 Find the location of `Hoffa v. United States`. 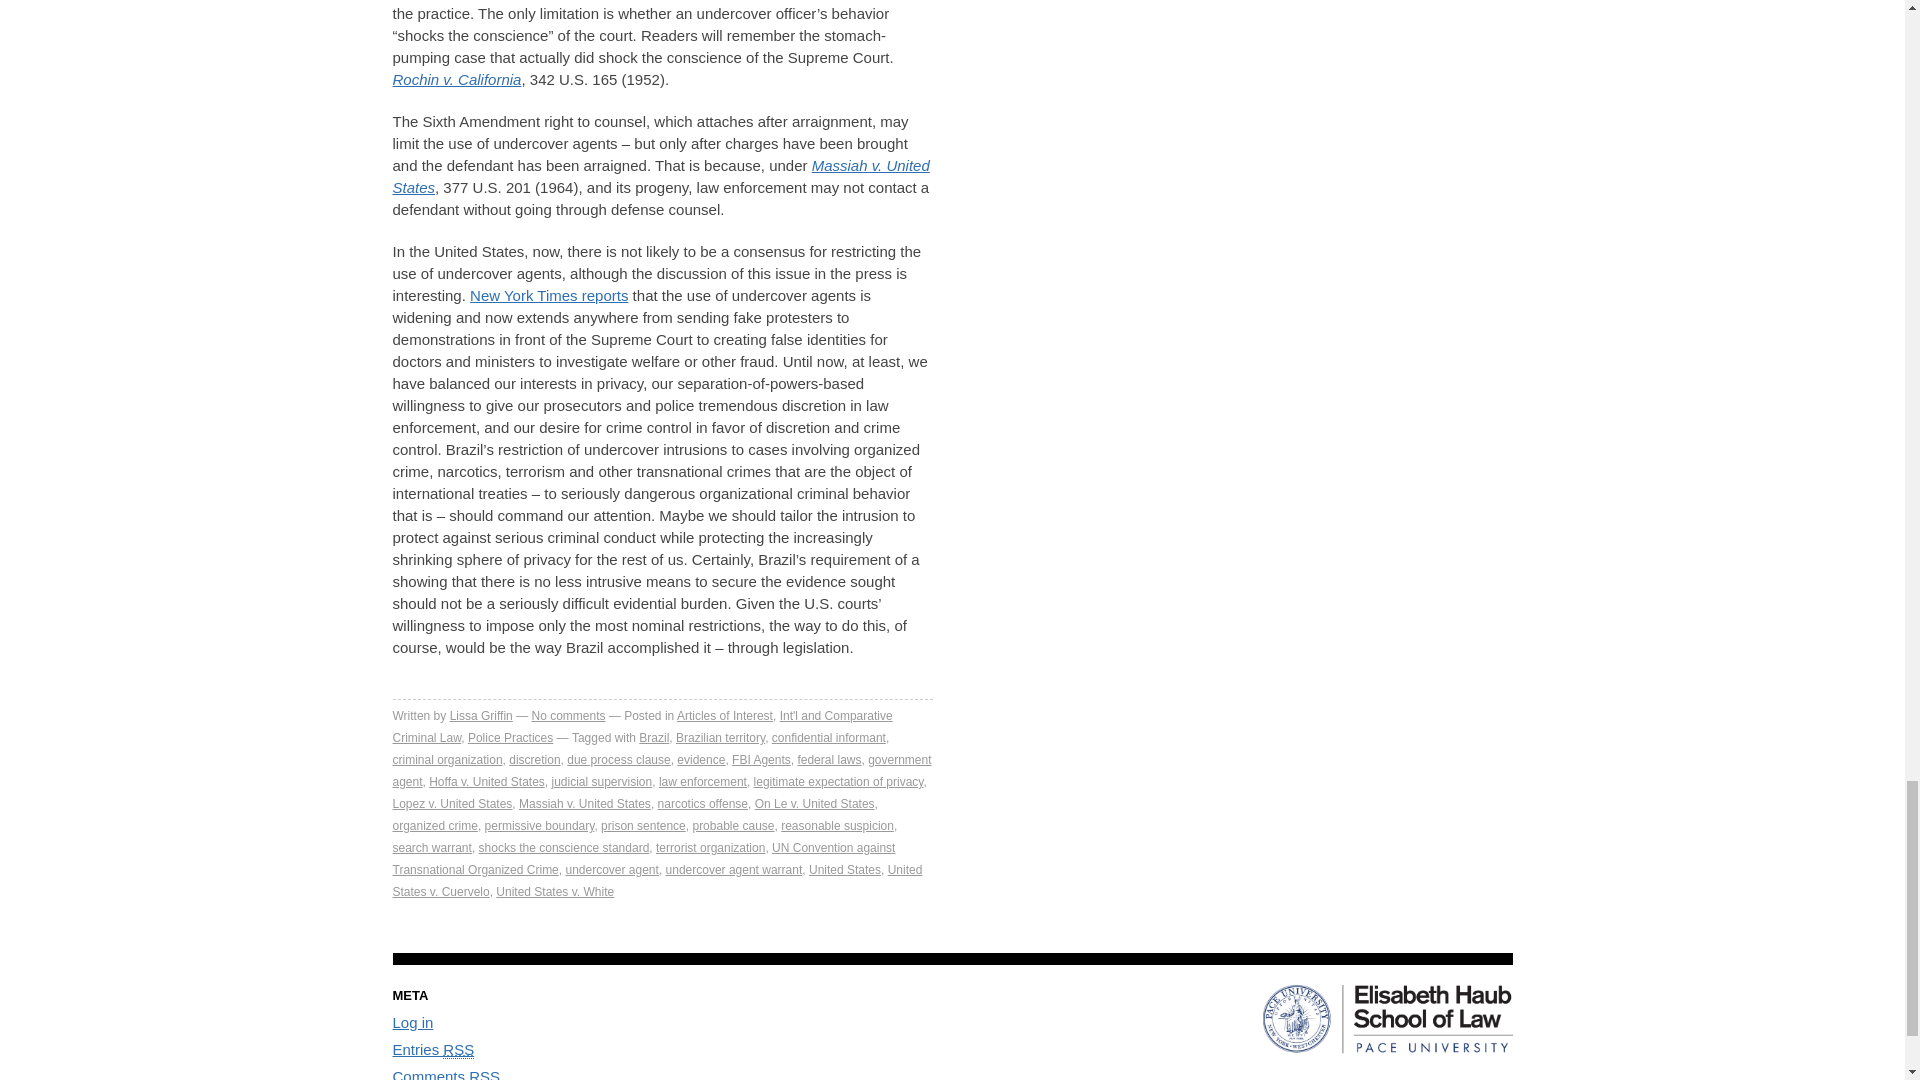

Hoffa v. United States is located at coordinates (486, 782).